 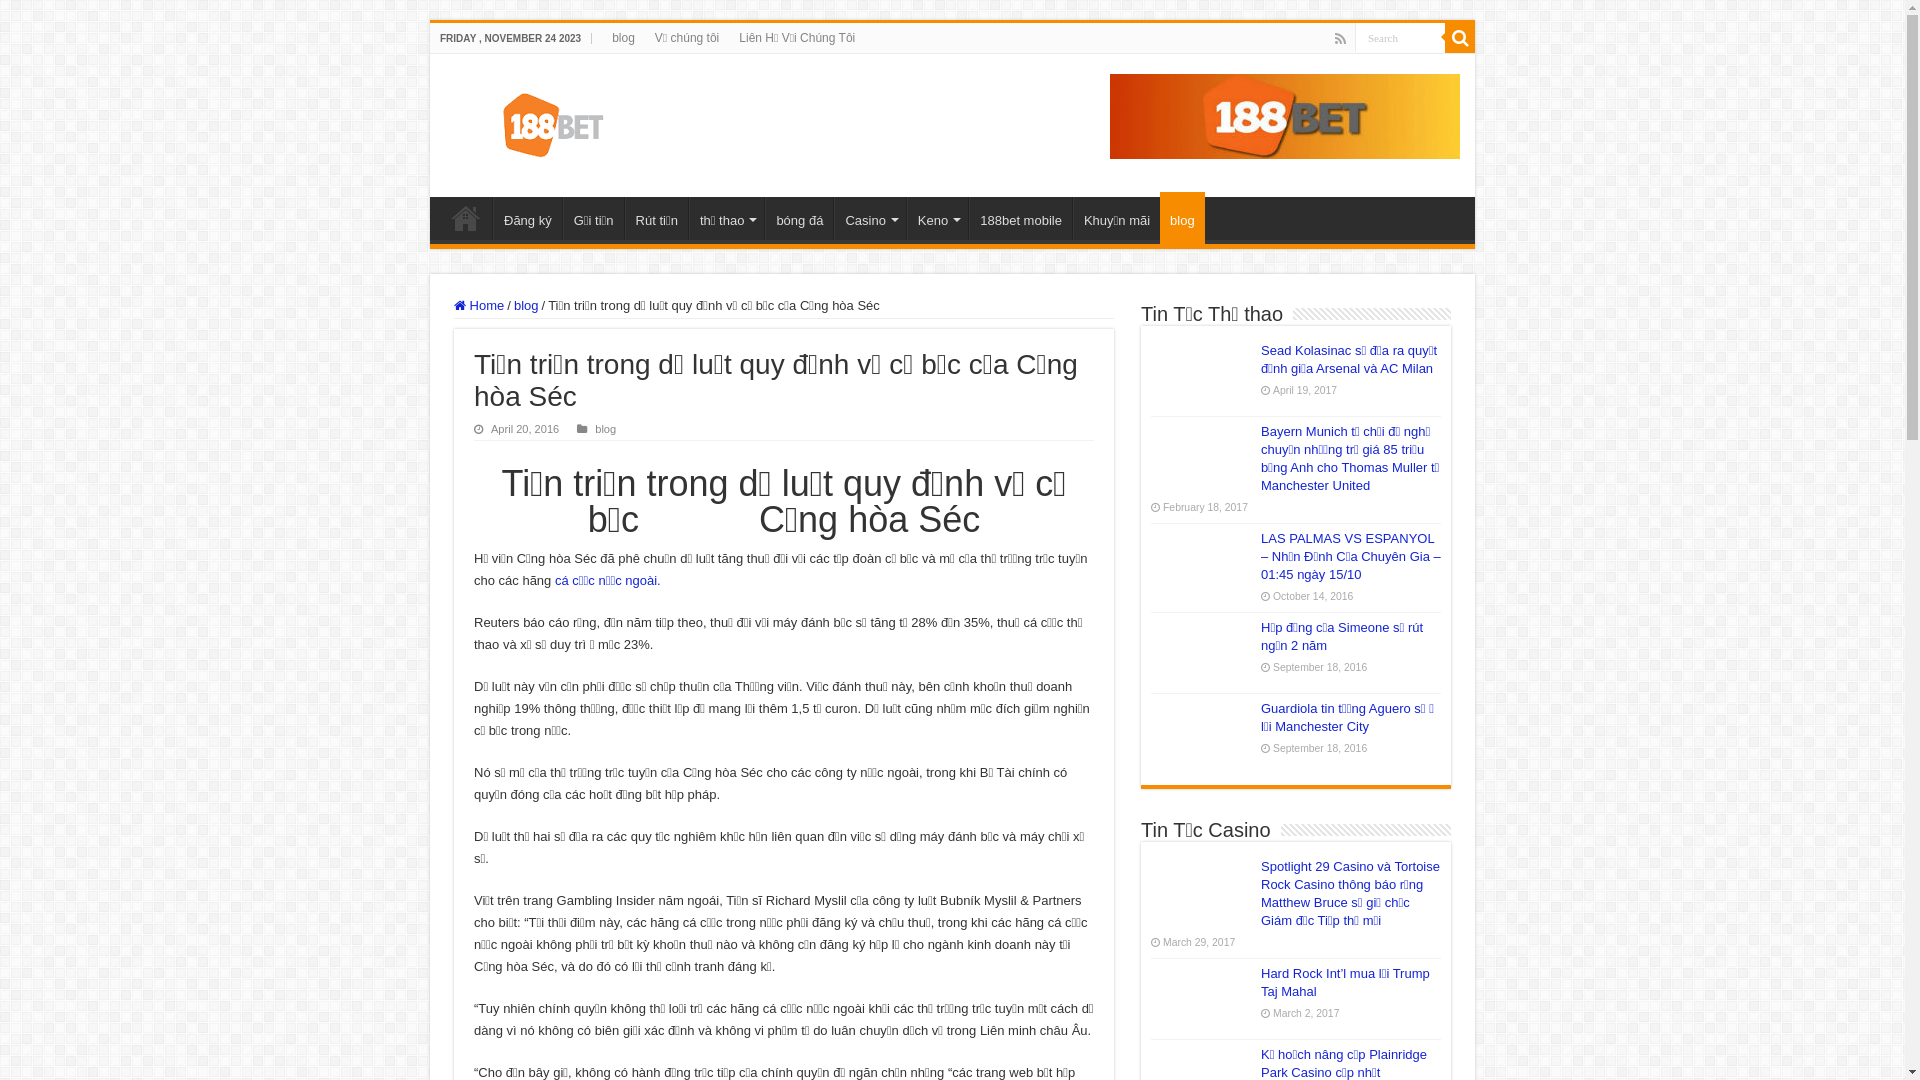 What do you see at coordinates (1340, 39) in the screenshot?
I see `Rss` at bounding box center [1340, 39].